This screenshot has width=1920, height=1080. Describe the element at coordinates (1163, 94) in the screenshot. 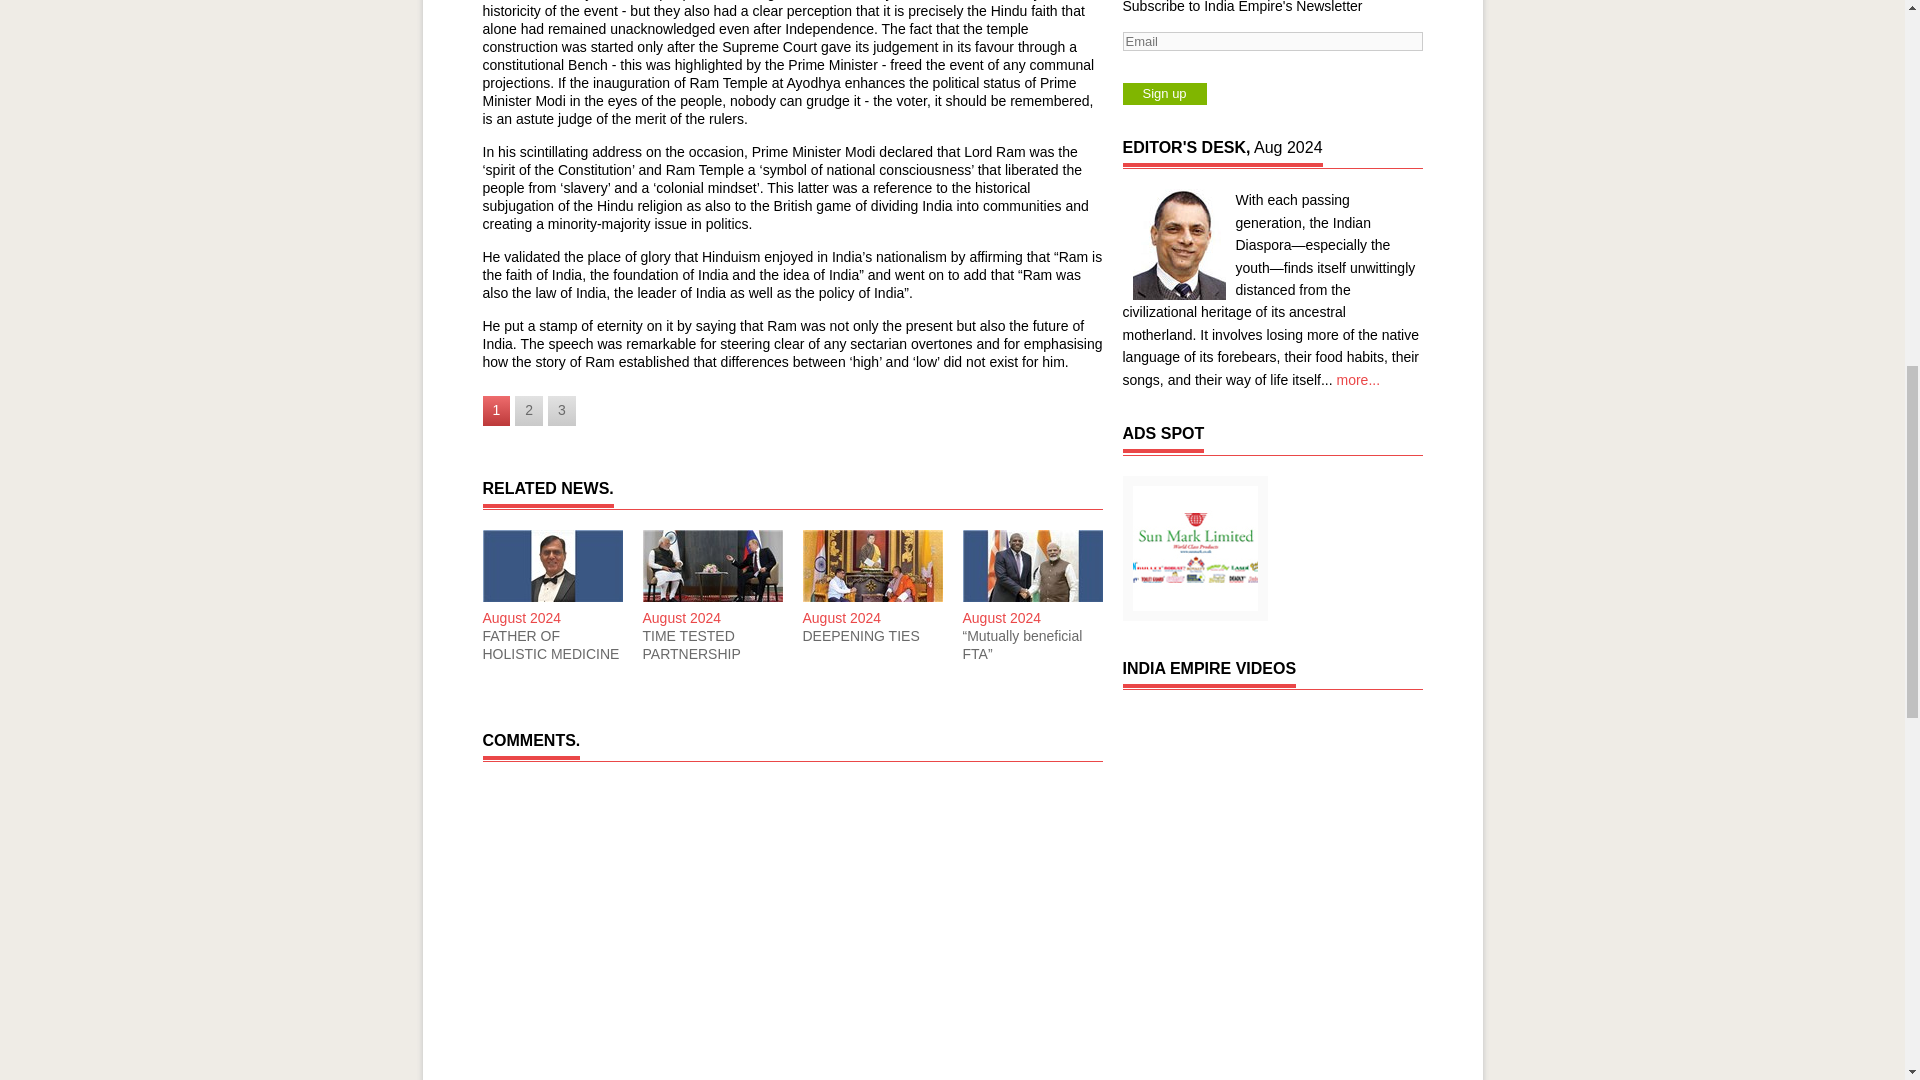

I see `Sign up` at that location.